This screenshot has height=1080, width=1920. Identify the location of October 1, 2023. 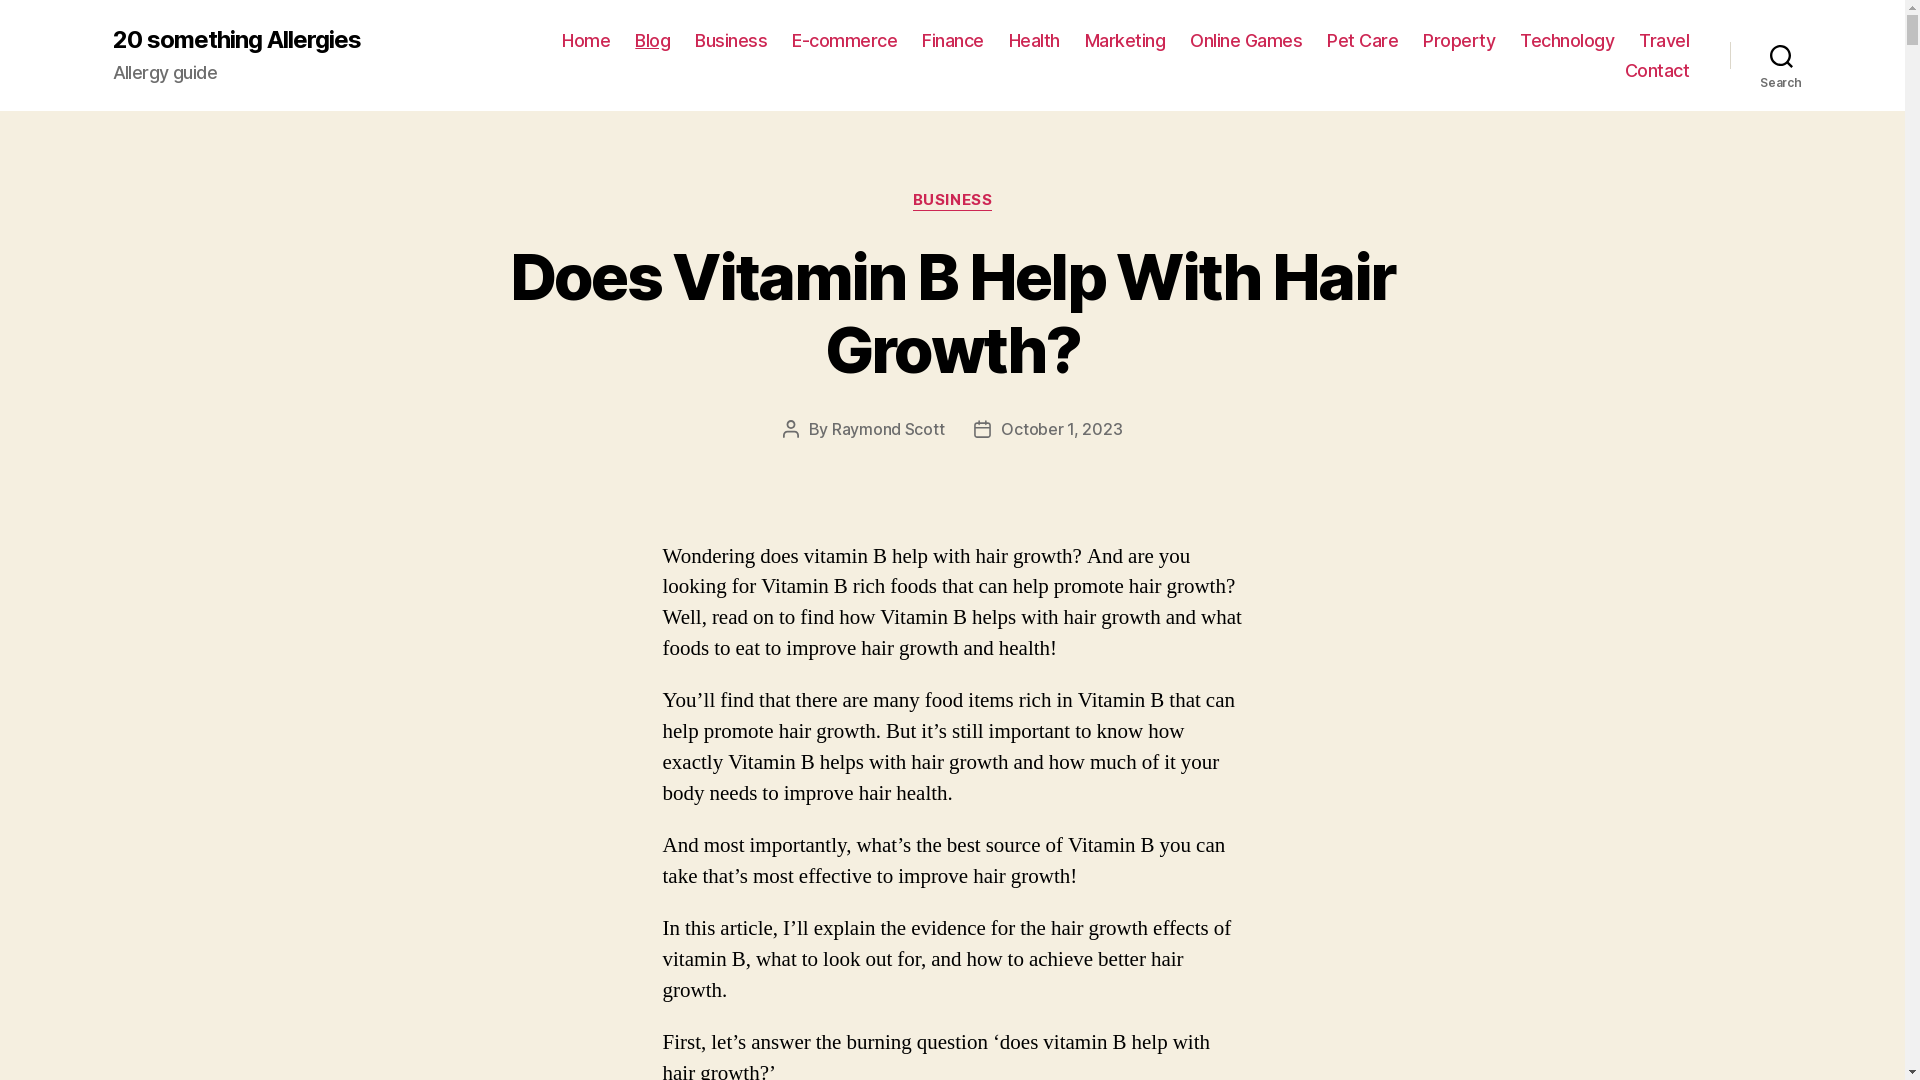
(1062, 428).